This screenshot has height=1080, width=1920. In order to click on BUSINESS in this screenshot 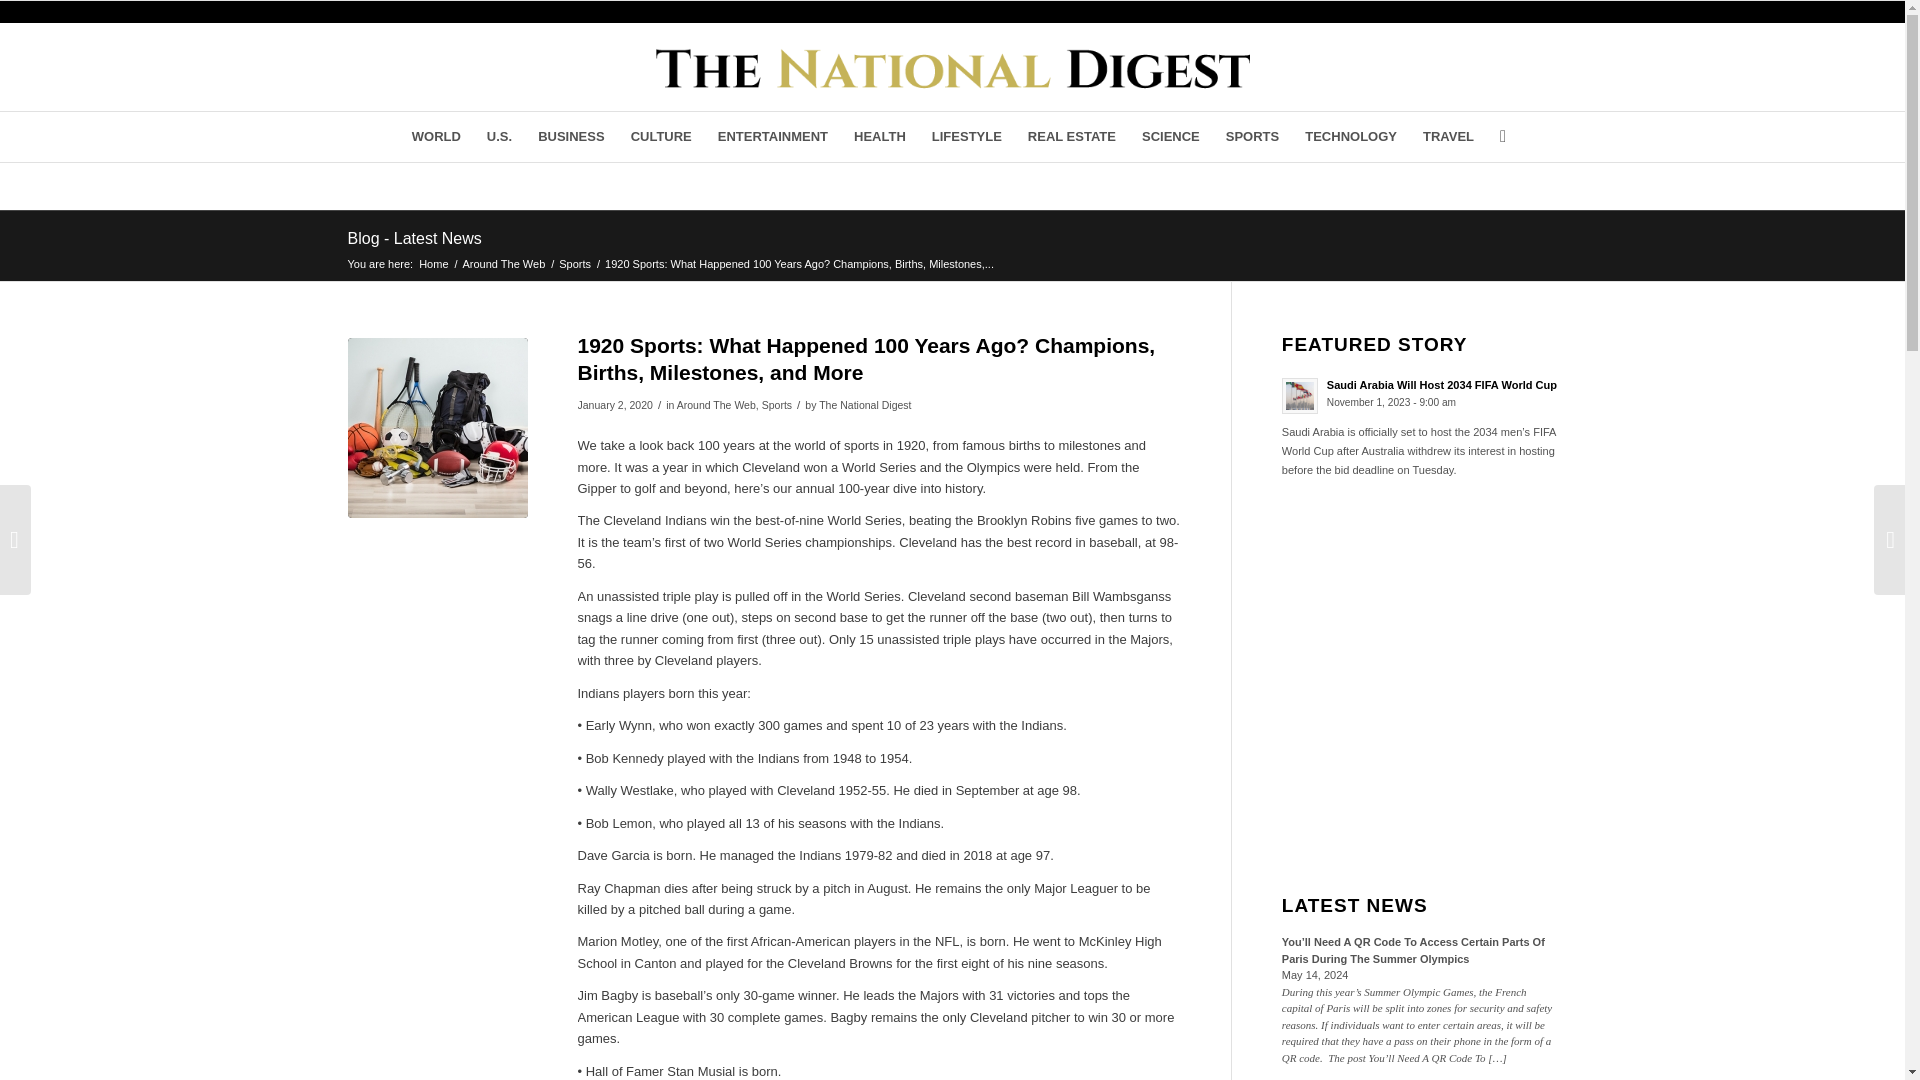, I will do `click(570, 137)`.